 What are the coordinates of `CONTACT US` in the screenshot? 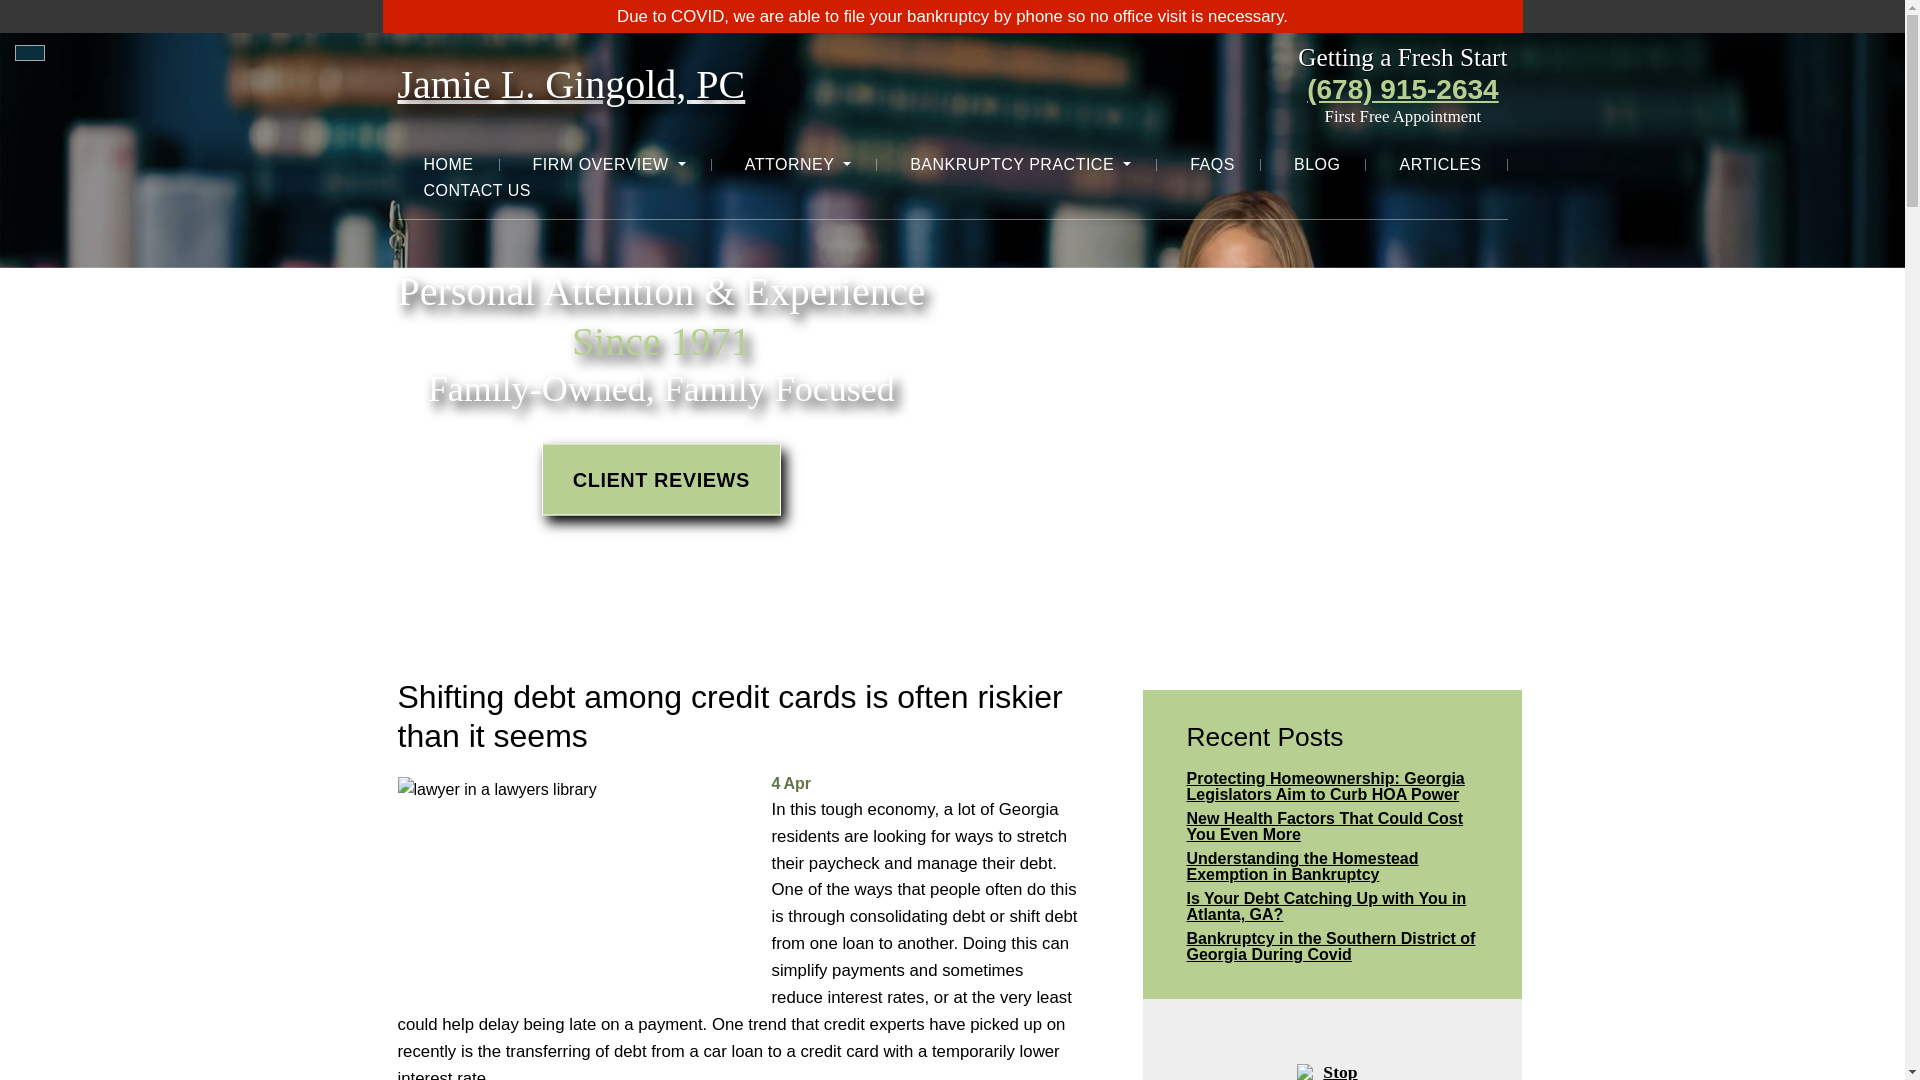 It's located at (478, 191).